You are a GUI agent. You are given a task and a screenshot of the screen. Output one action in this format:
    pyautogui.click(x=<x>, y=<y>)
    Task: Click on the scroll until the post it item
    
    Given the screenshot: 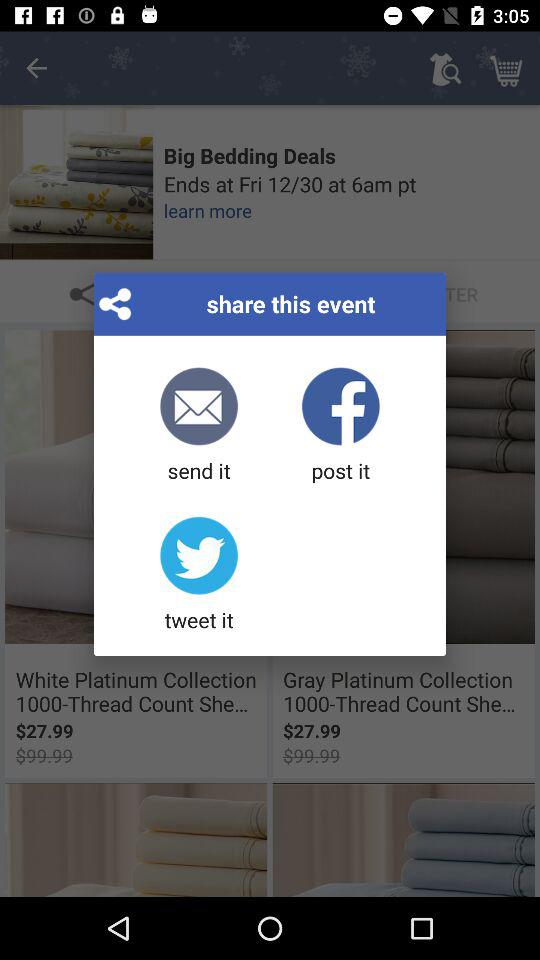 What is the action you would take?
    pyautogui.click(x=340, y=426)
    